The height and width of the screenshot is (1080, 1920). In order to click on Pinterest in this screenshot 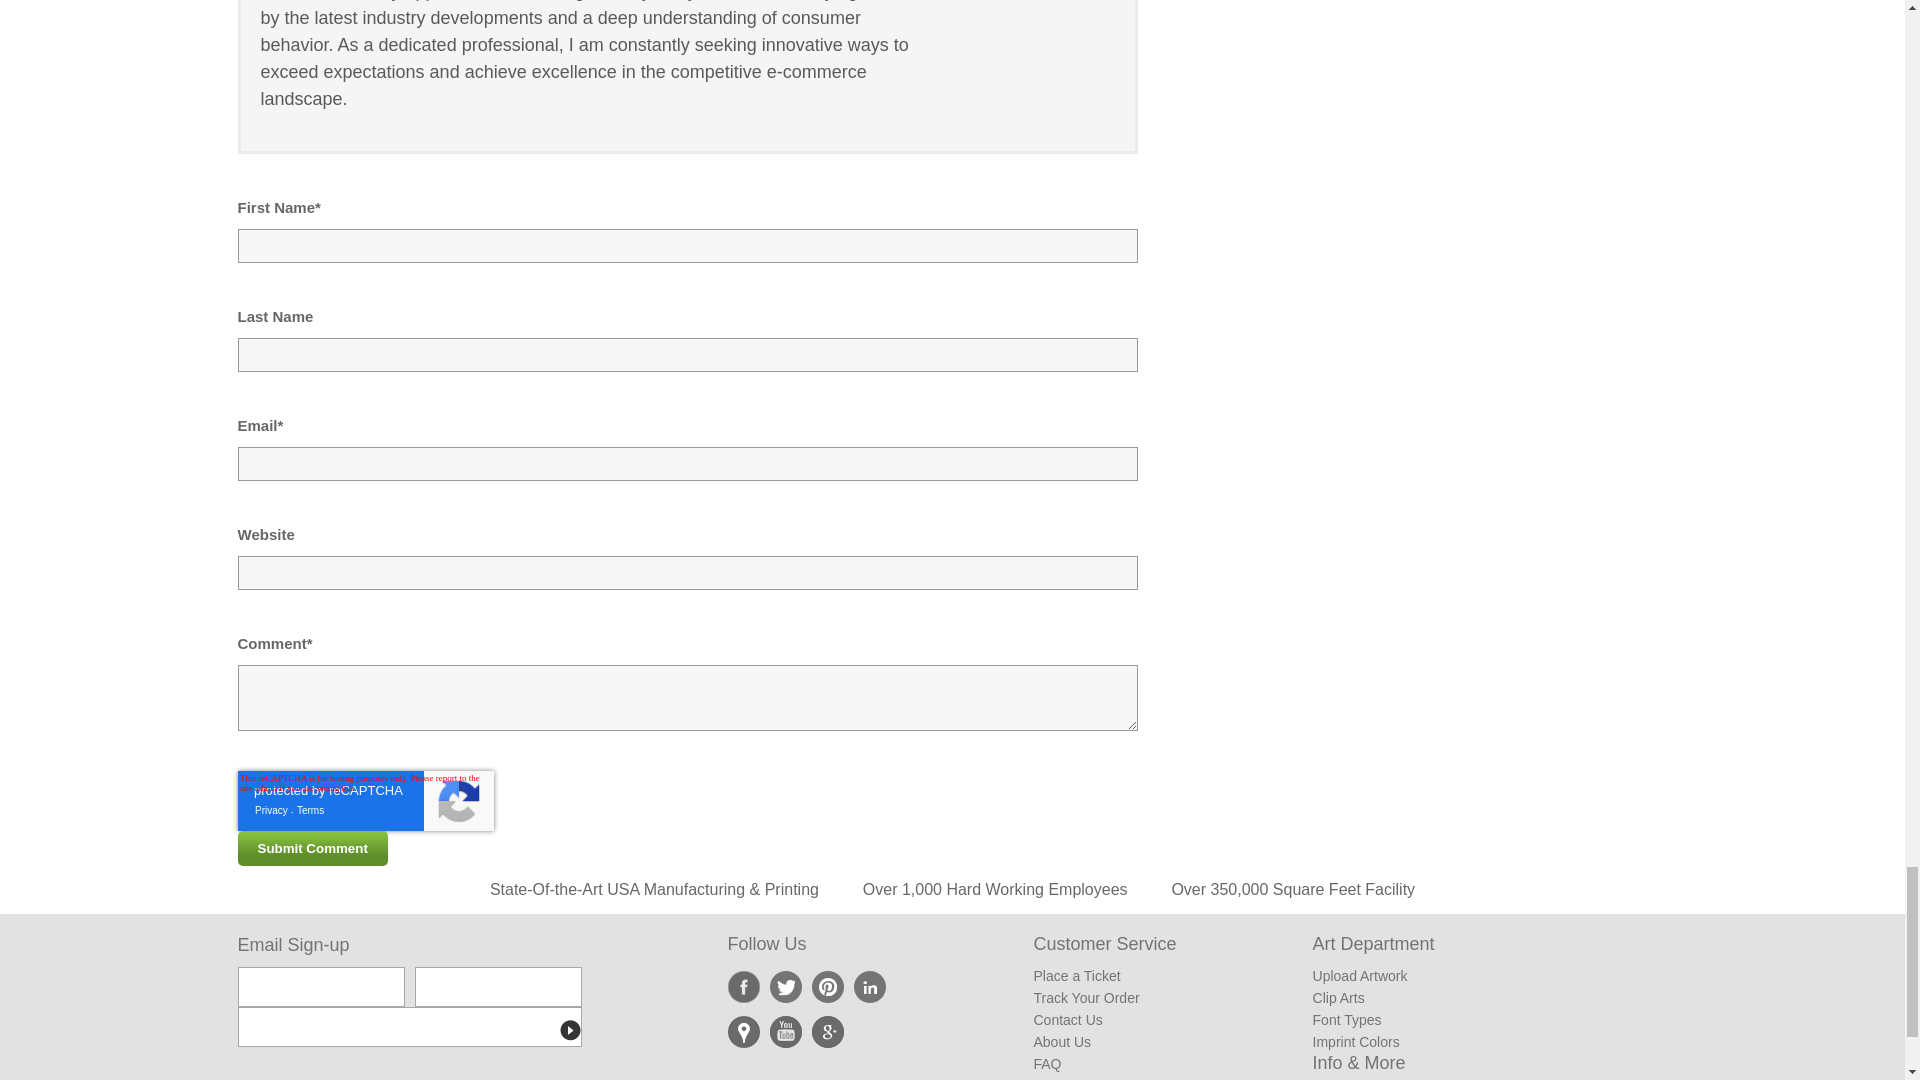, I will do `click(828, 986)`.